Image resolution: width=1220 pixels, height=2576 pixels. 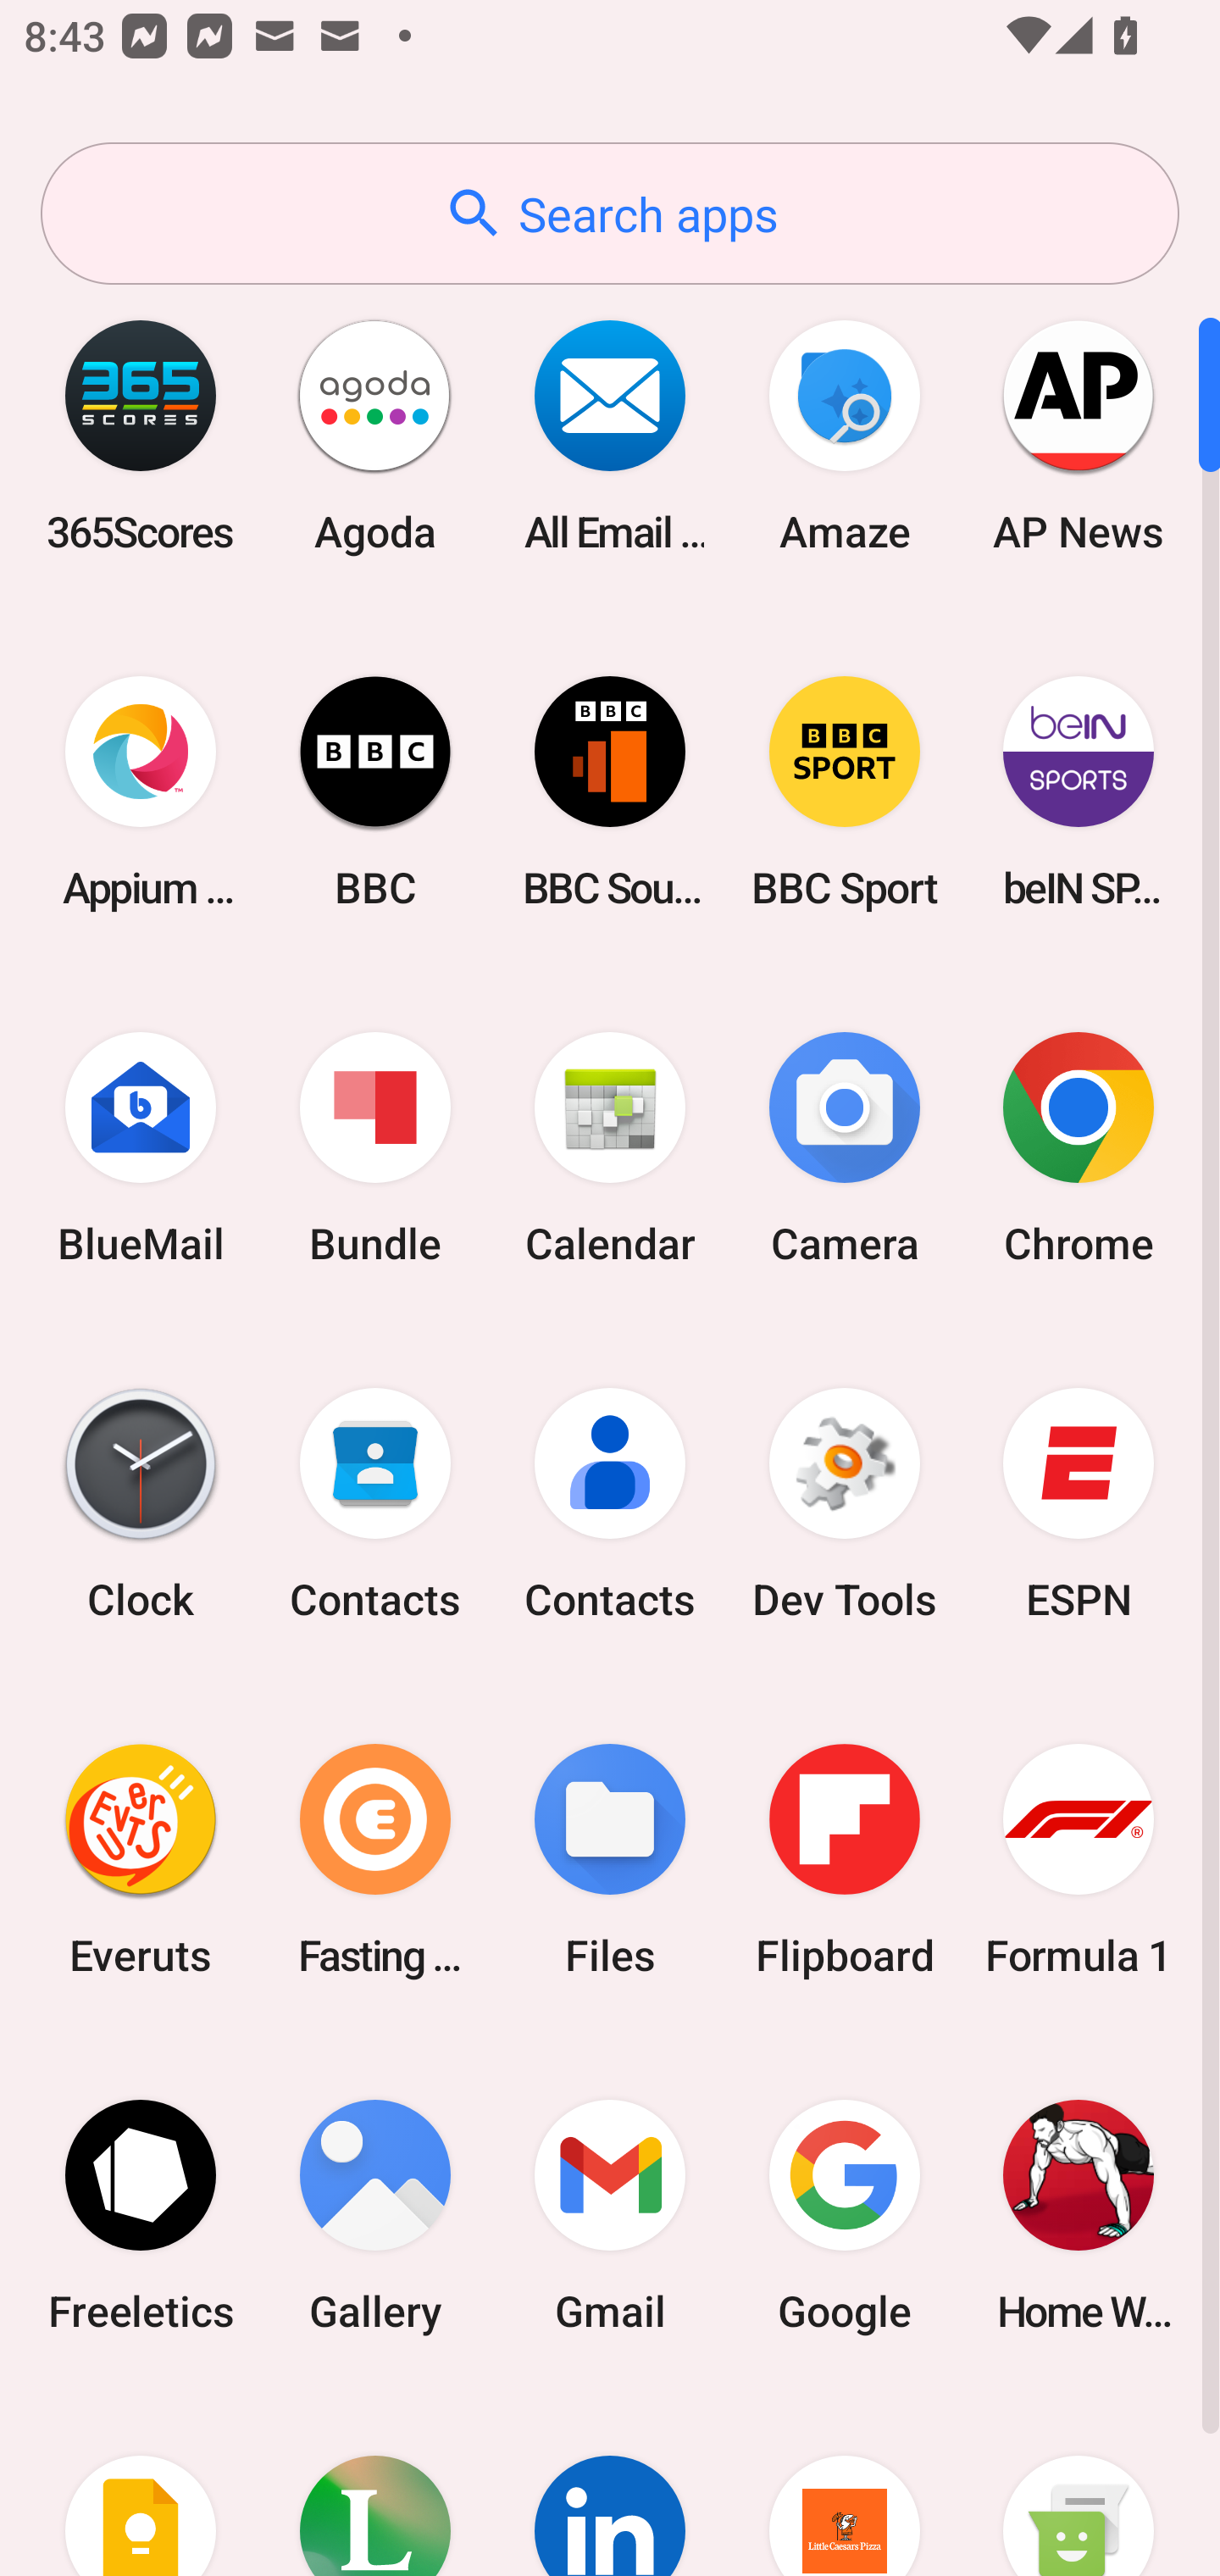 I want to click on All Email Connect, so click(x=610, y=436).